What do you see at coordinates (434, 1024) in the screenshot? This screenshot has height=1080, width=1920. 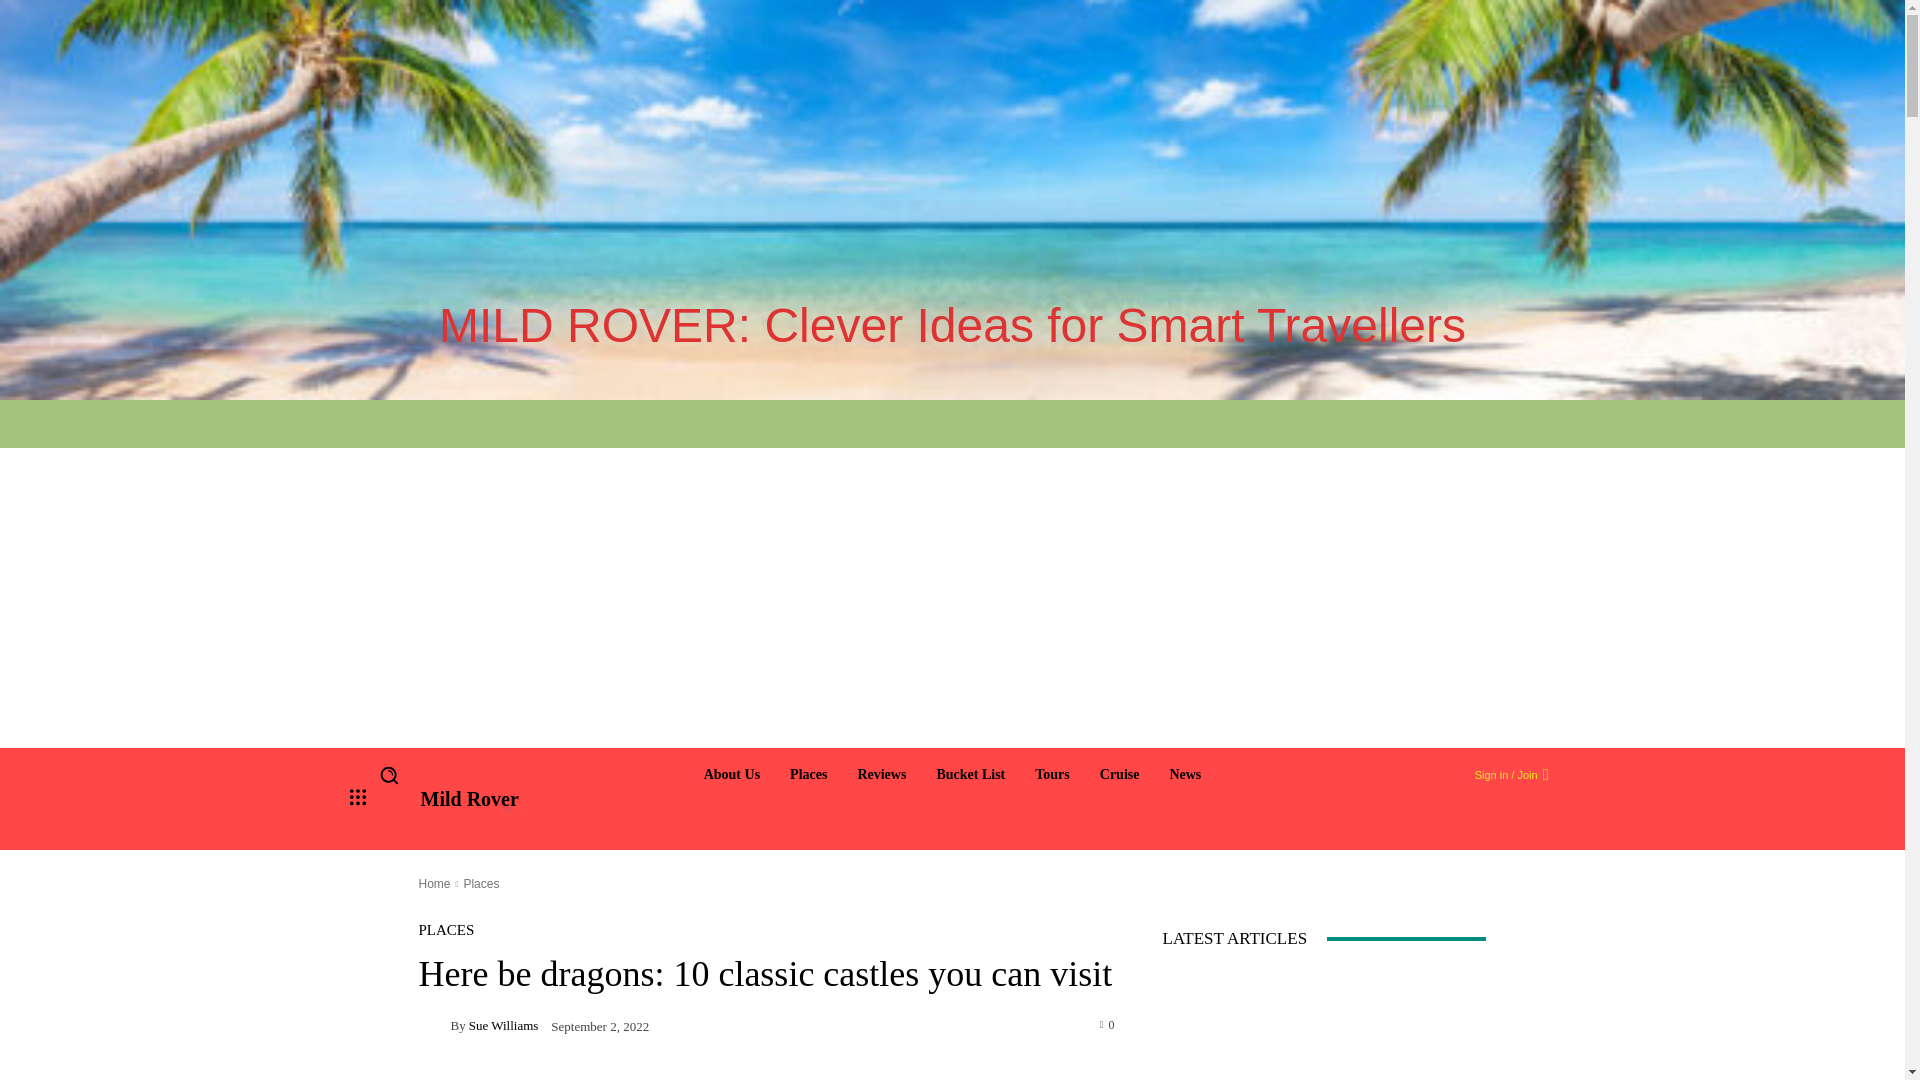 I see `Sue Williams` at bounding box center [434, 1024].